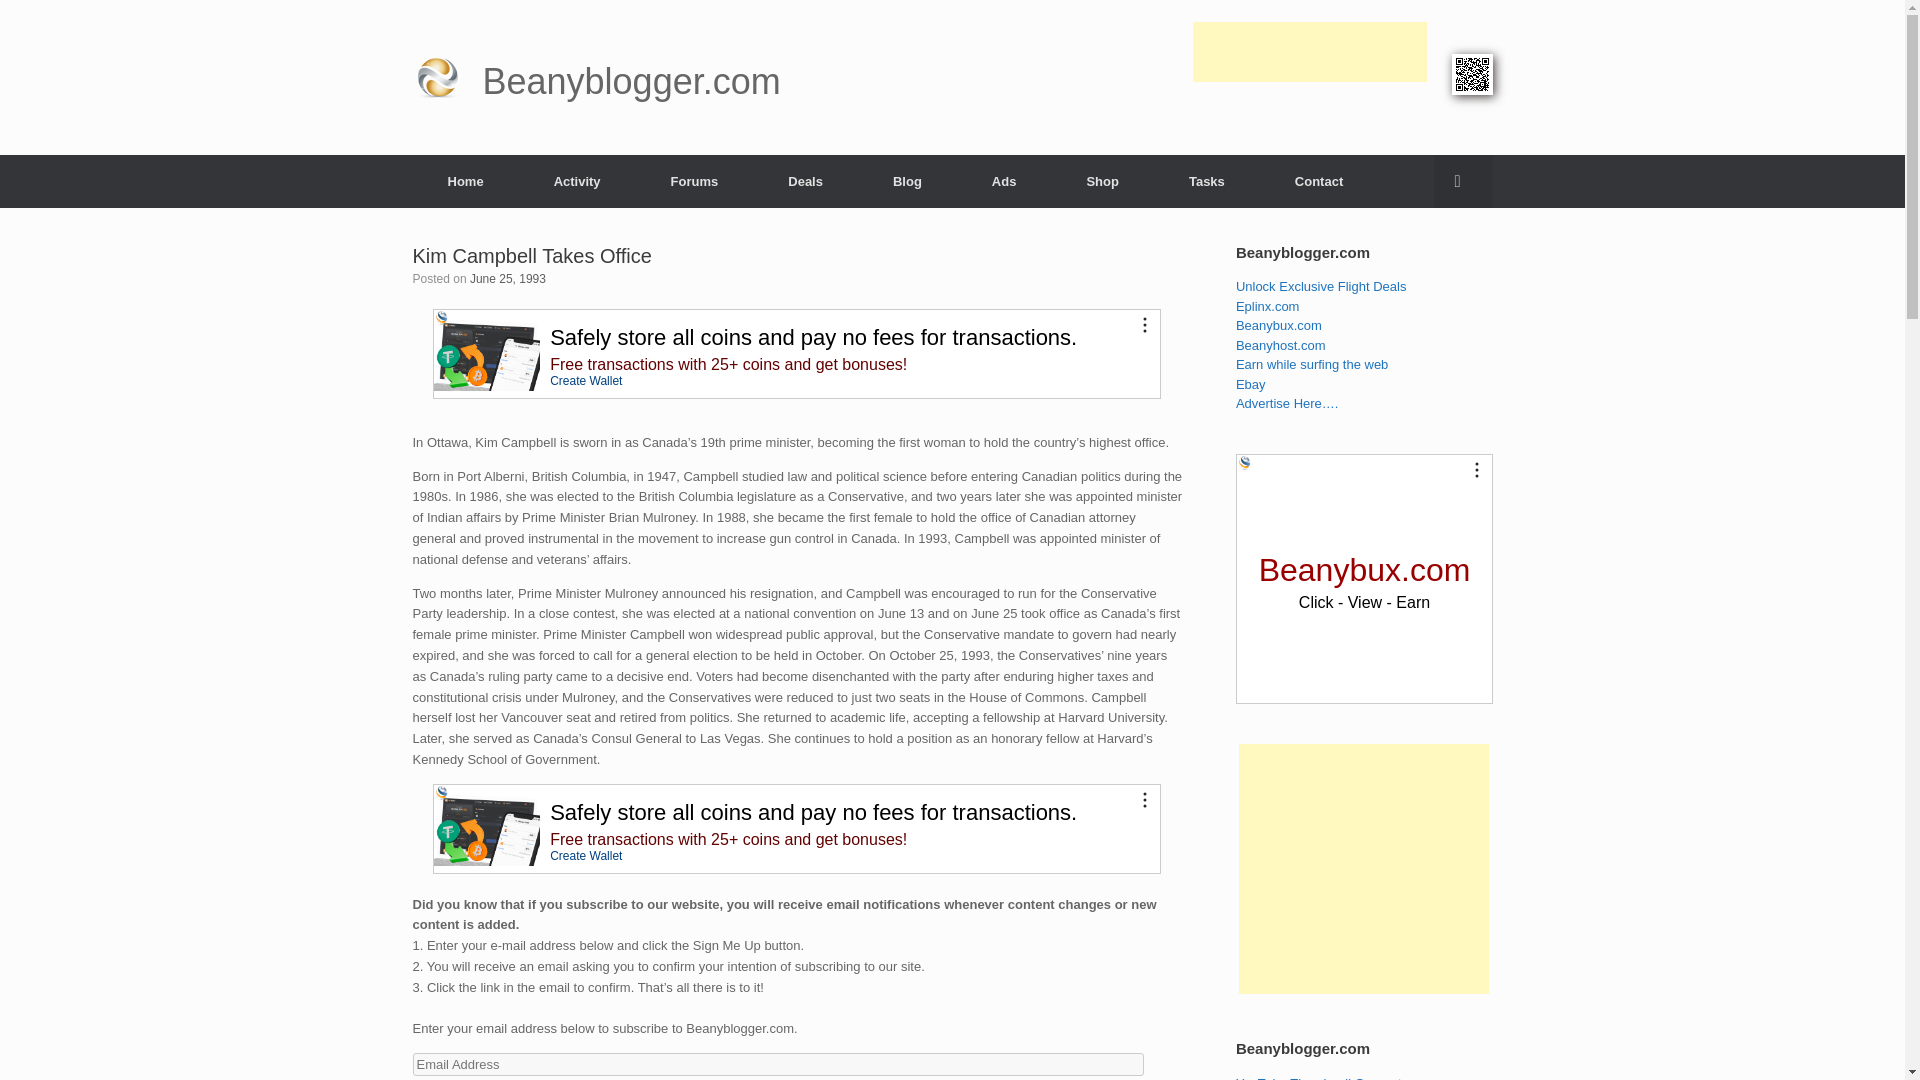  Describe the element at coordinates (1206, 180) in the screenshot. I see `Tasks` at that location.